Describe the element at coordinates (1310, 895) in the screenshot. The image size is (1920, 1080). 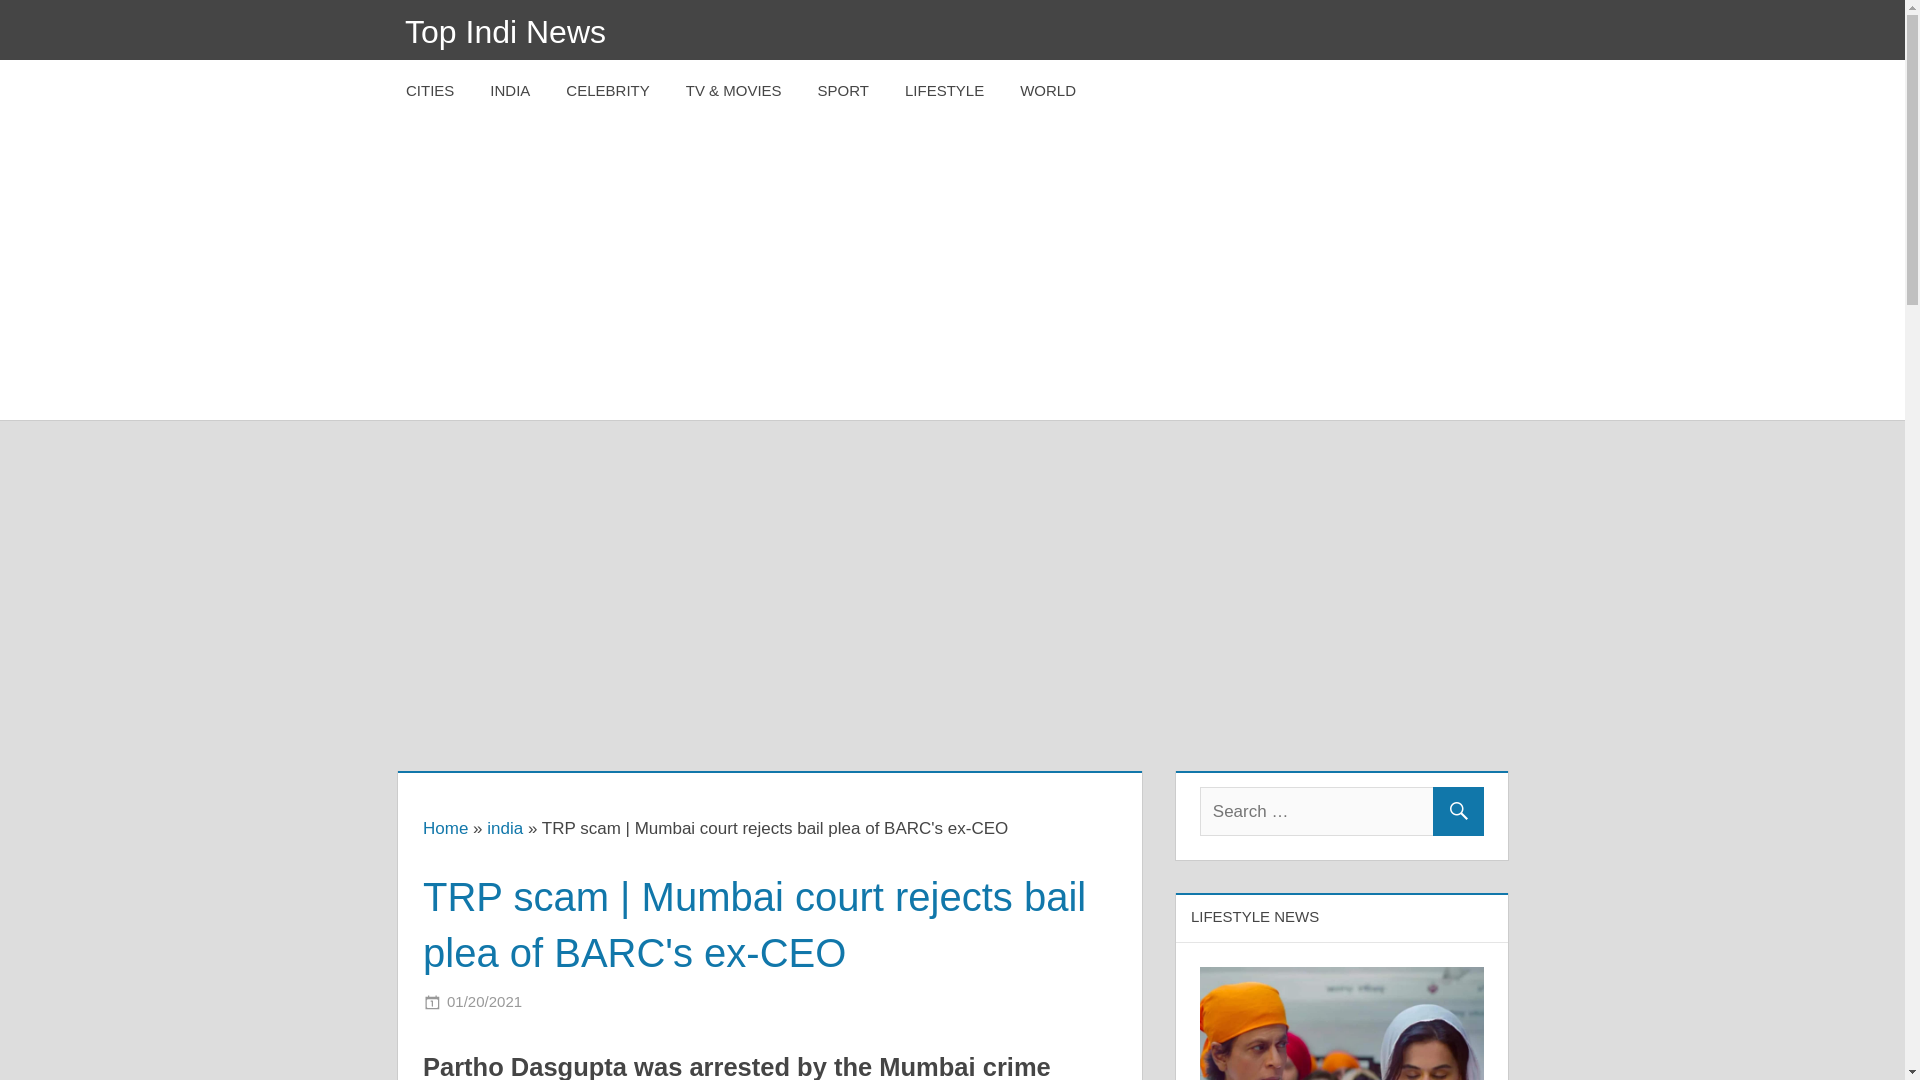
I see `Dunki Drop 5: SRK to romance Taapsee in a brand new song` at that location.